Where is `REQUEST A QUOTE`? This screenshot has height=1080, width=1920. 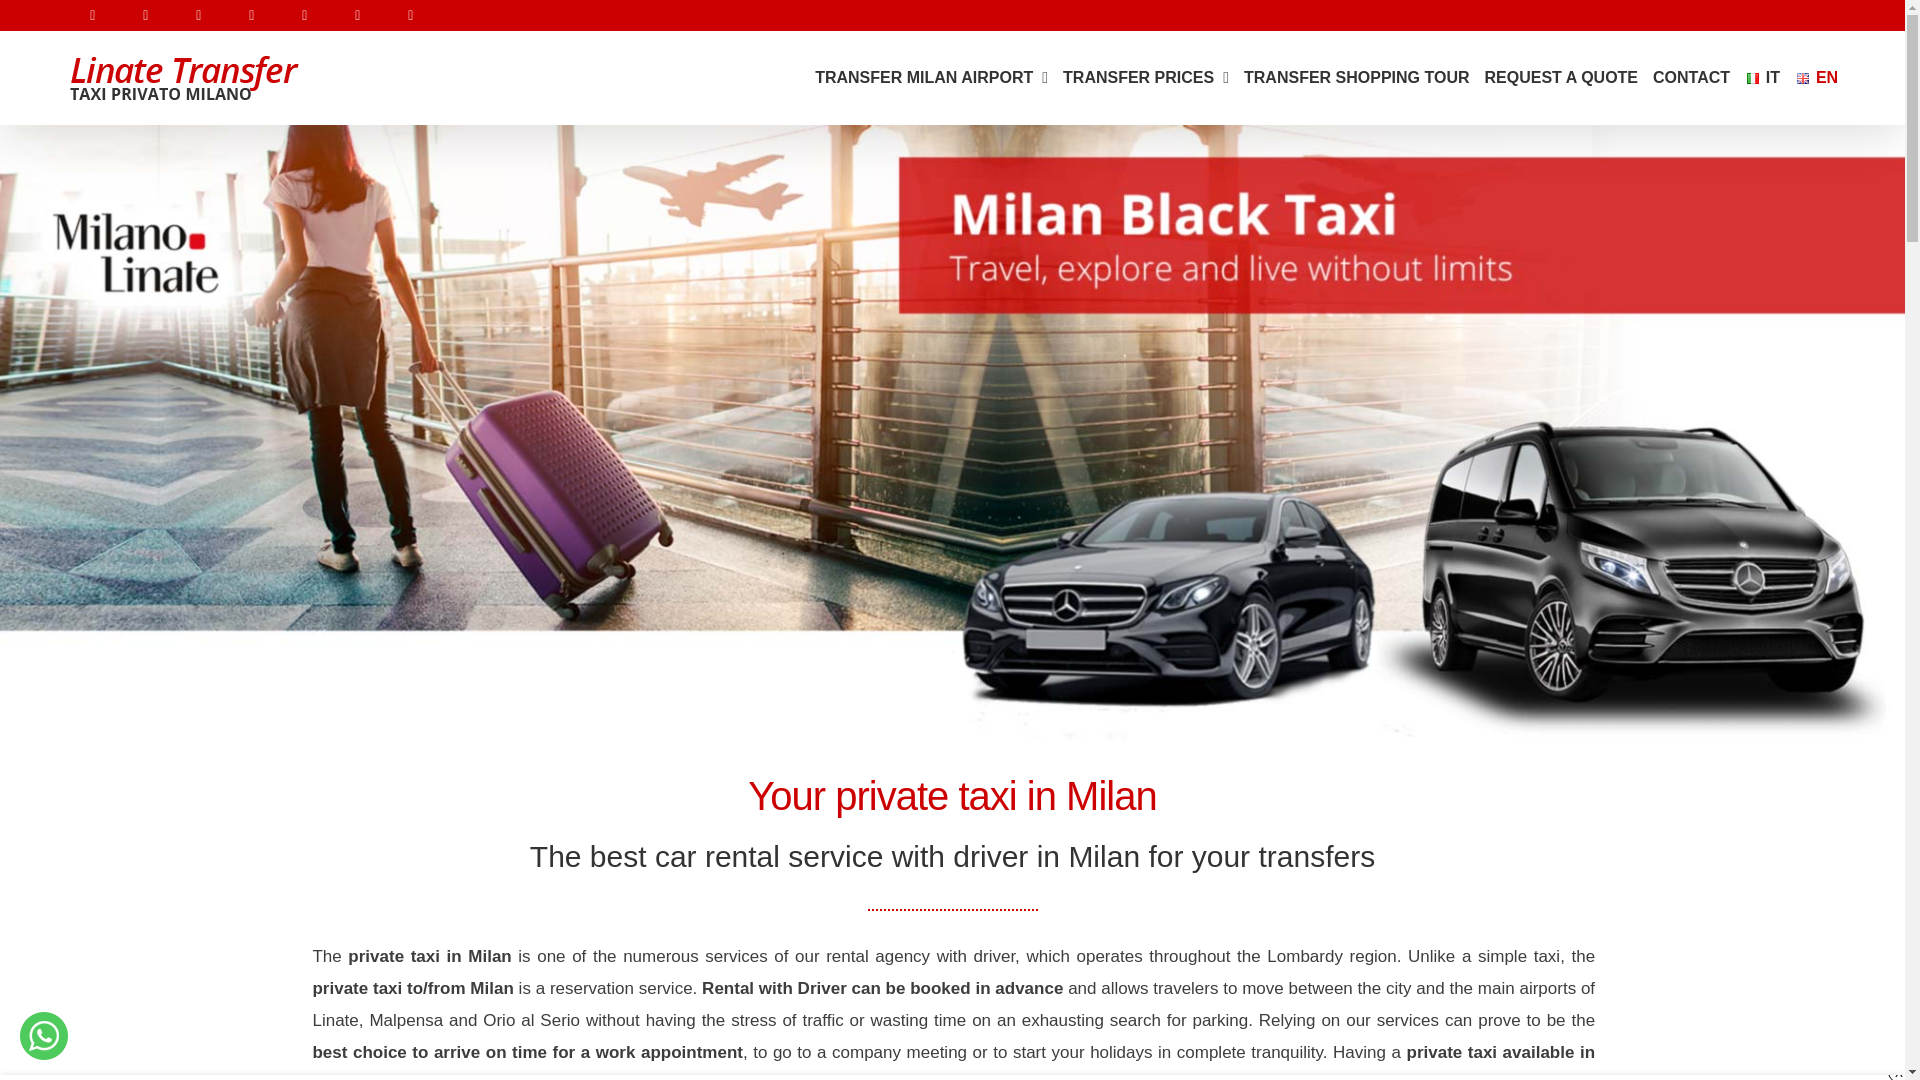 REQUEST A QUOTE is located at coordinates (1562, 78).